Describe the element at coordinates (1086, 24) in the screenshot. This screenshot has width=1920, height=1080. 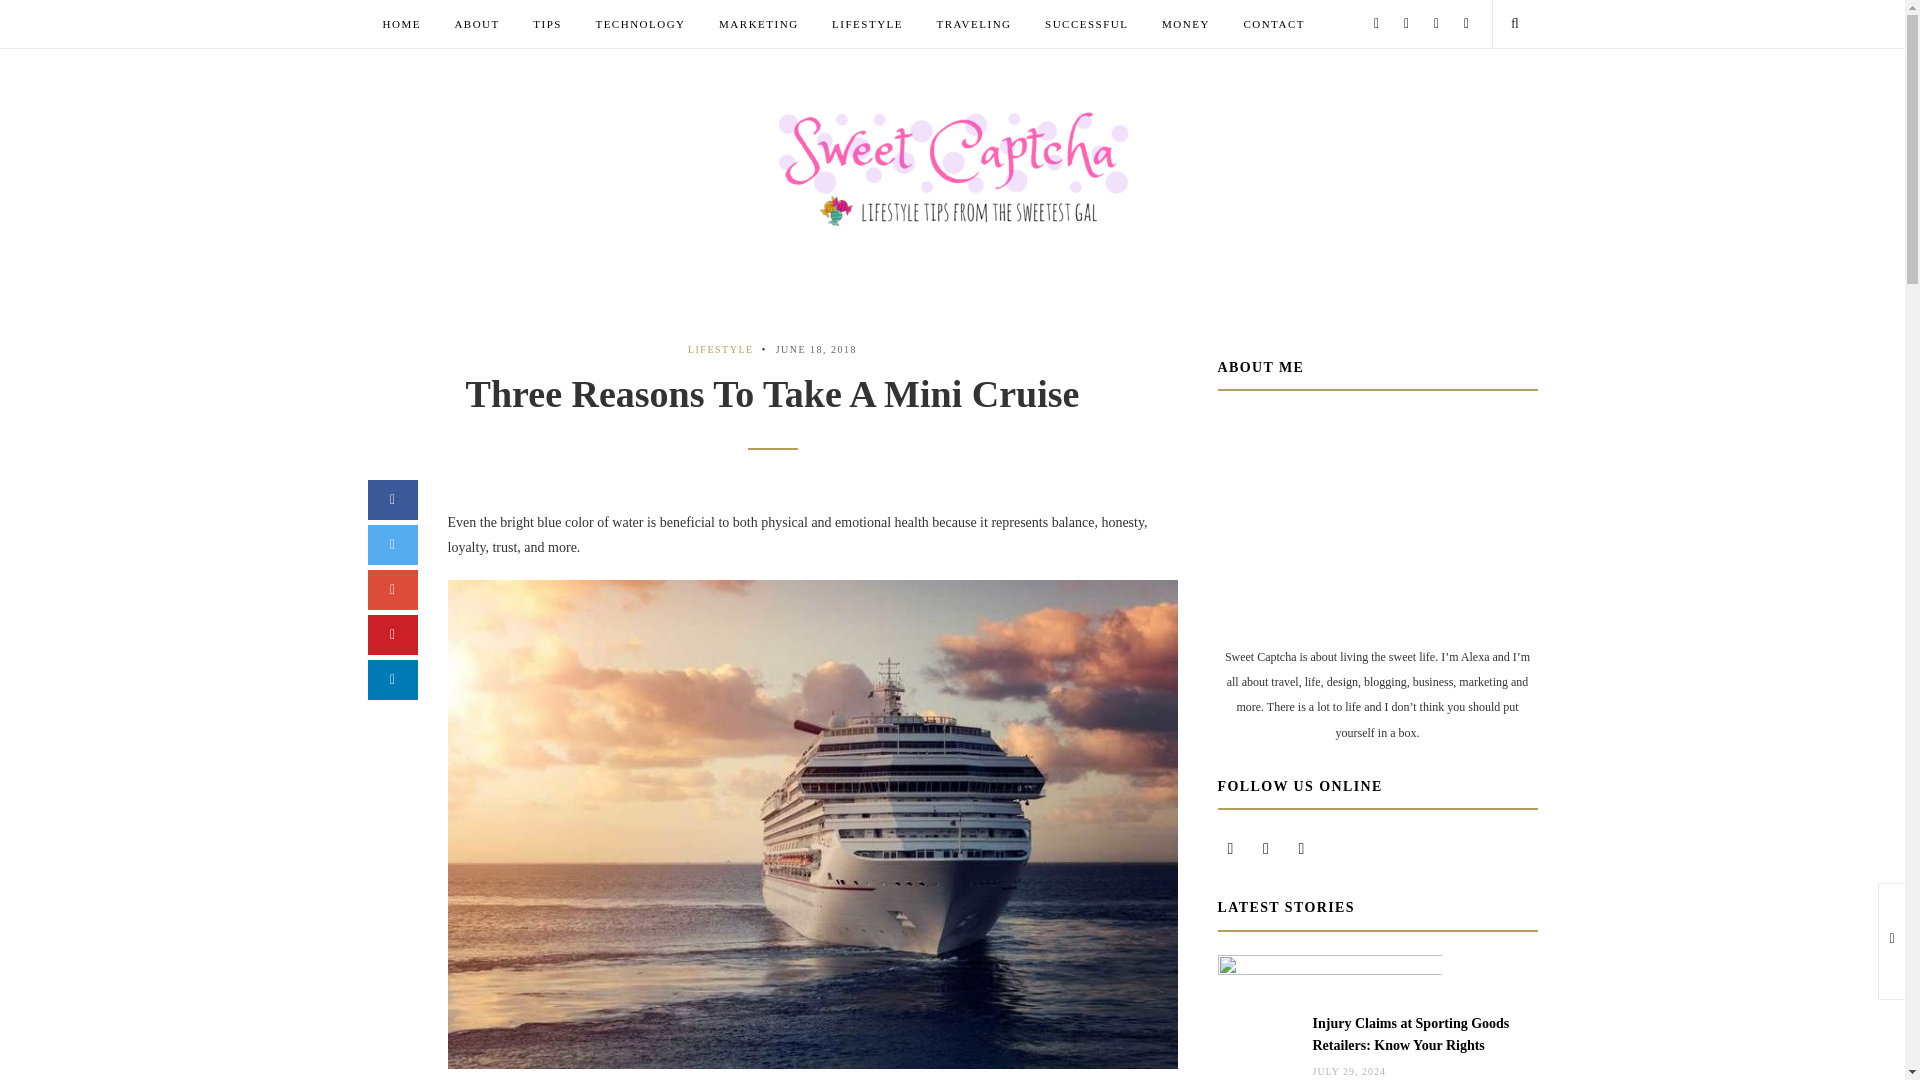
I see `SUCCESSFUL` at that location.